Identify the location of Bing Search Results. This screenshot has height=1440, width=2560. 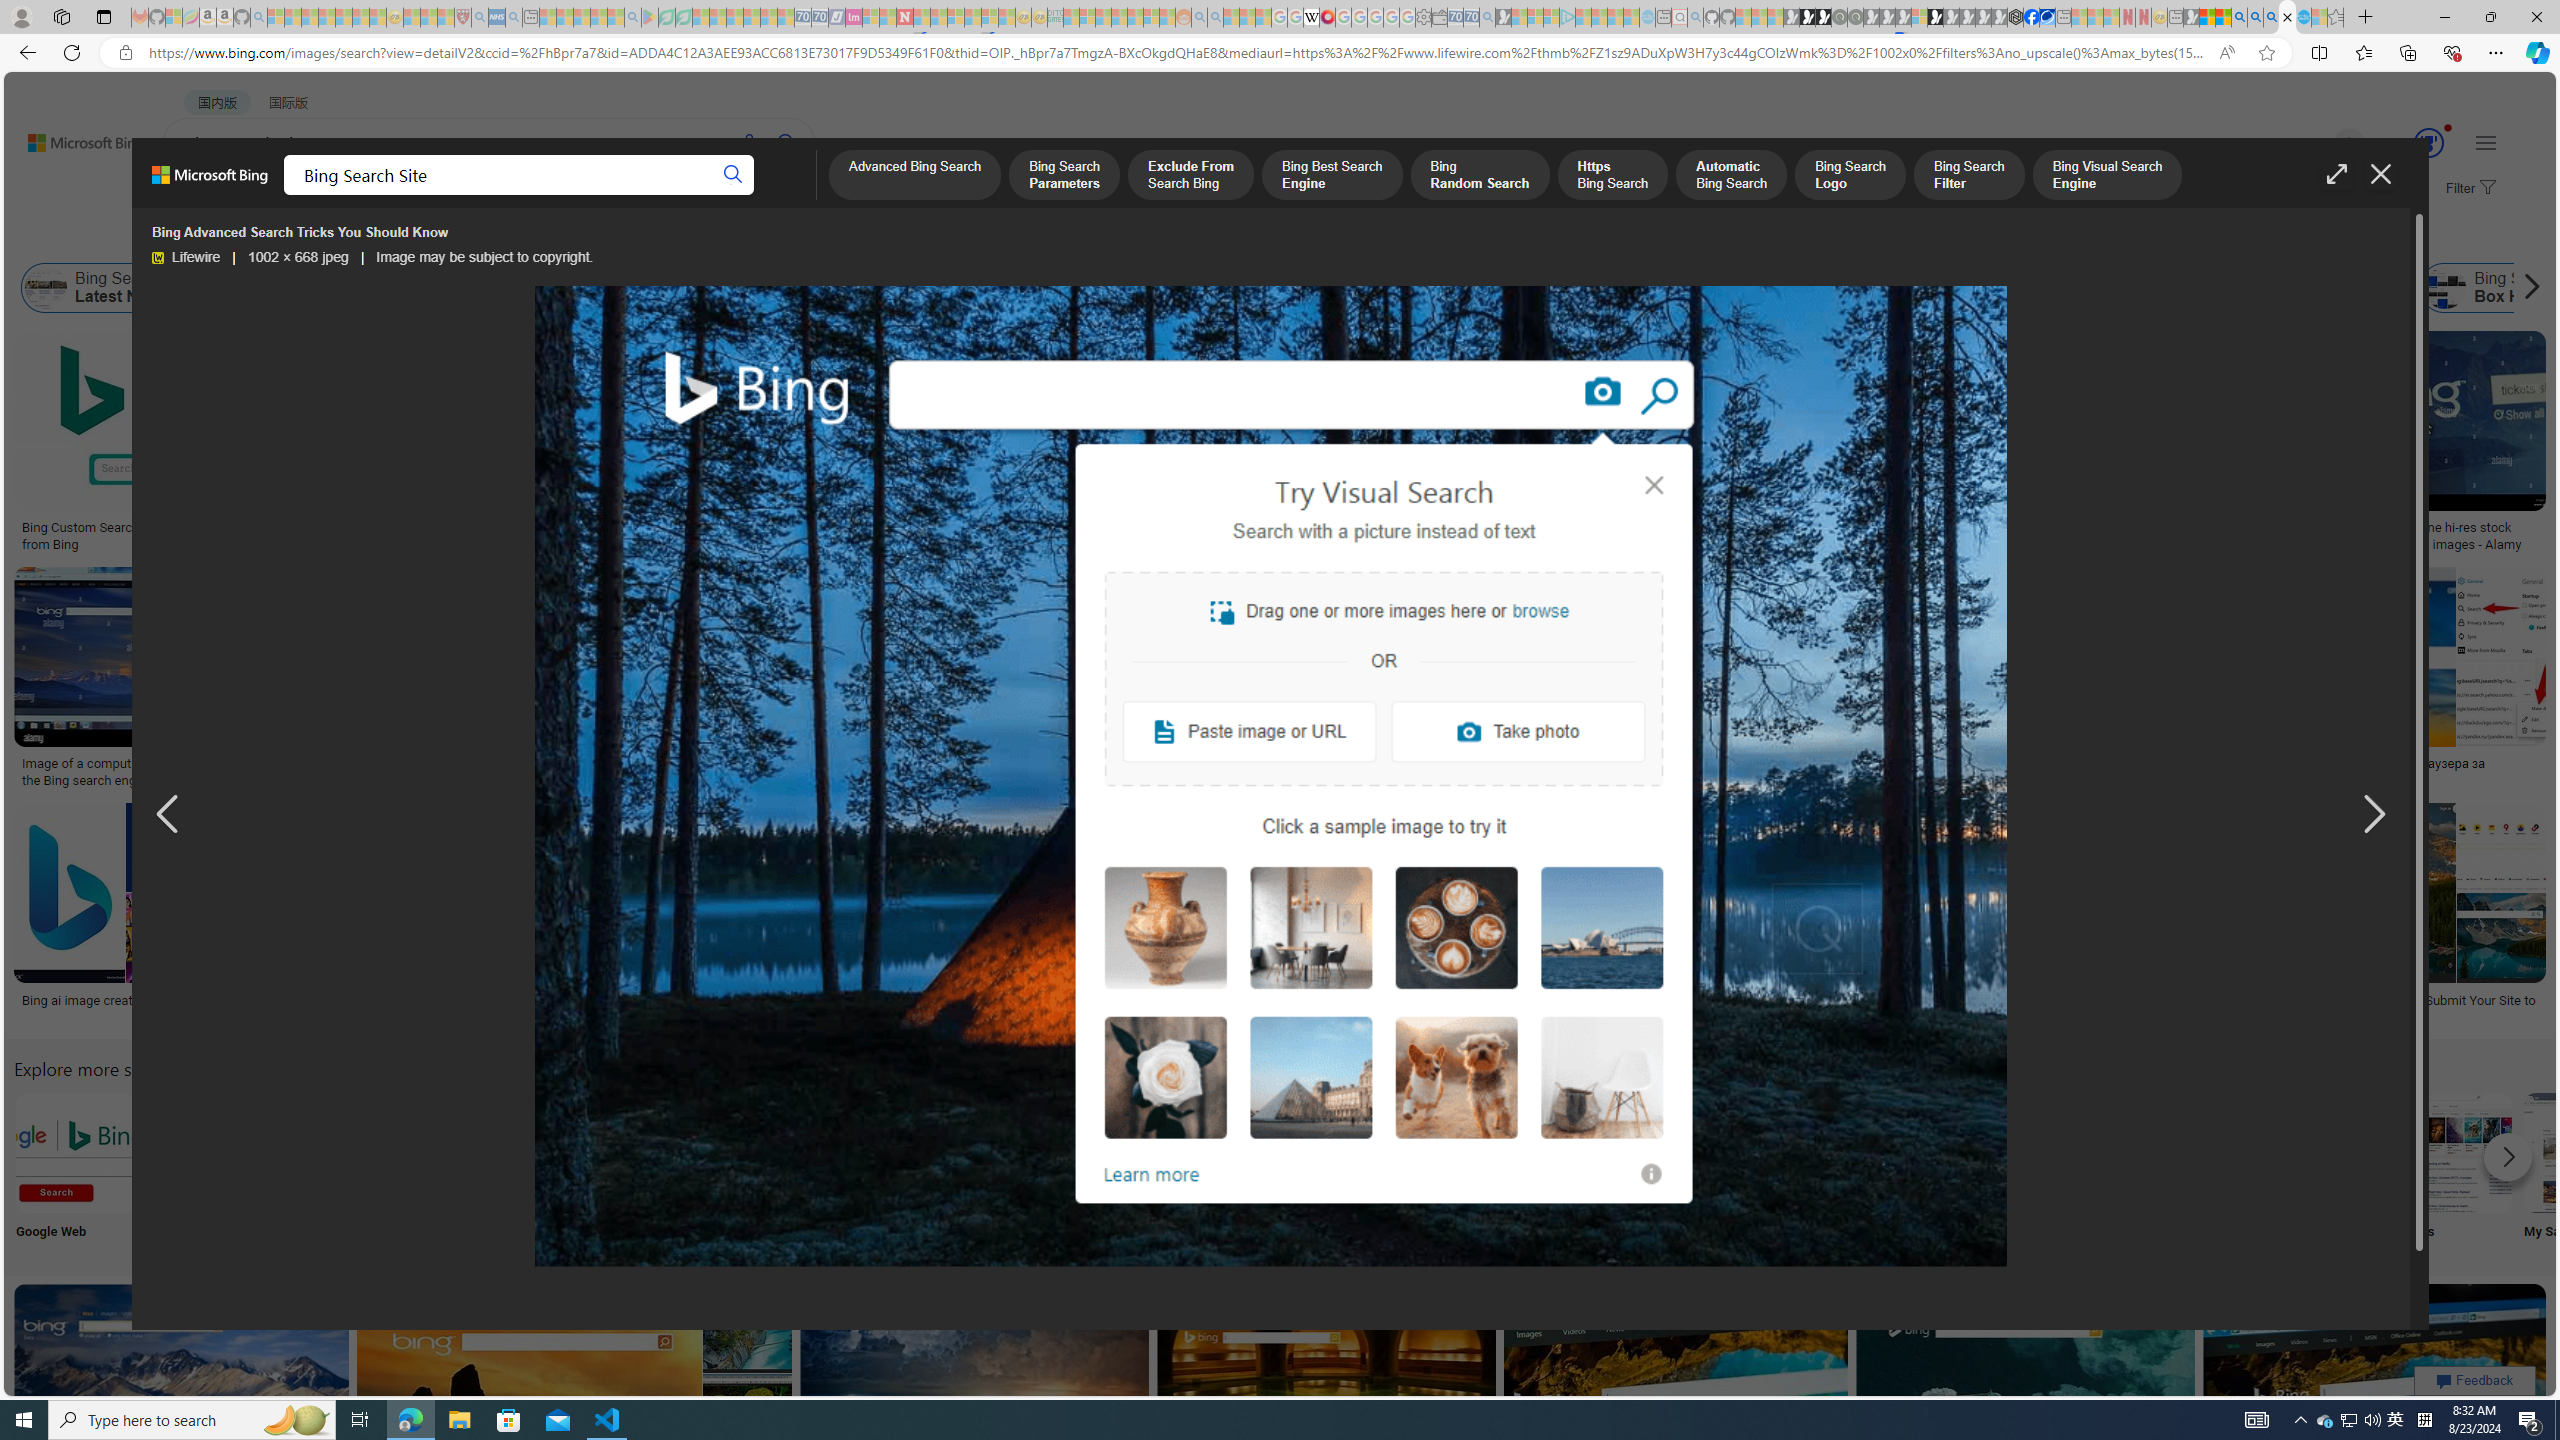
(1132, 1152).